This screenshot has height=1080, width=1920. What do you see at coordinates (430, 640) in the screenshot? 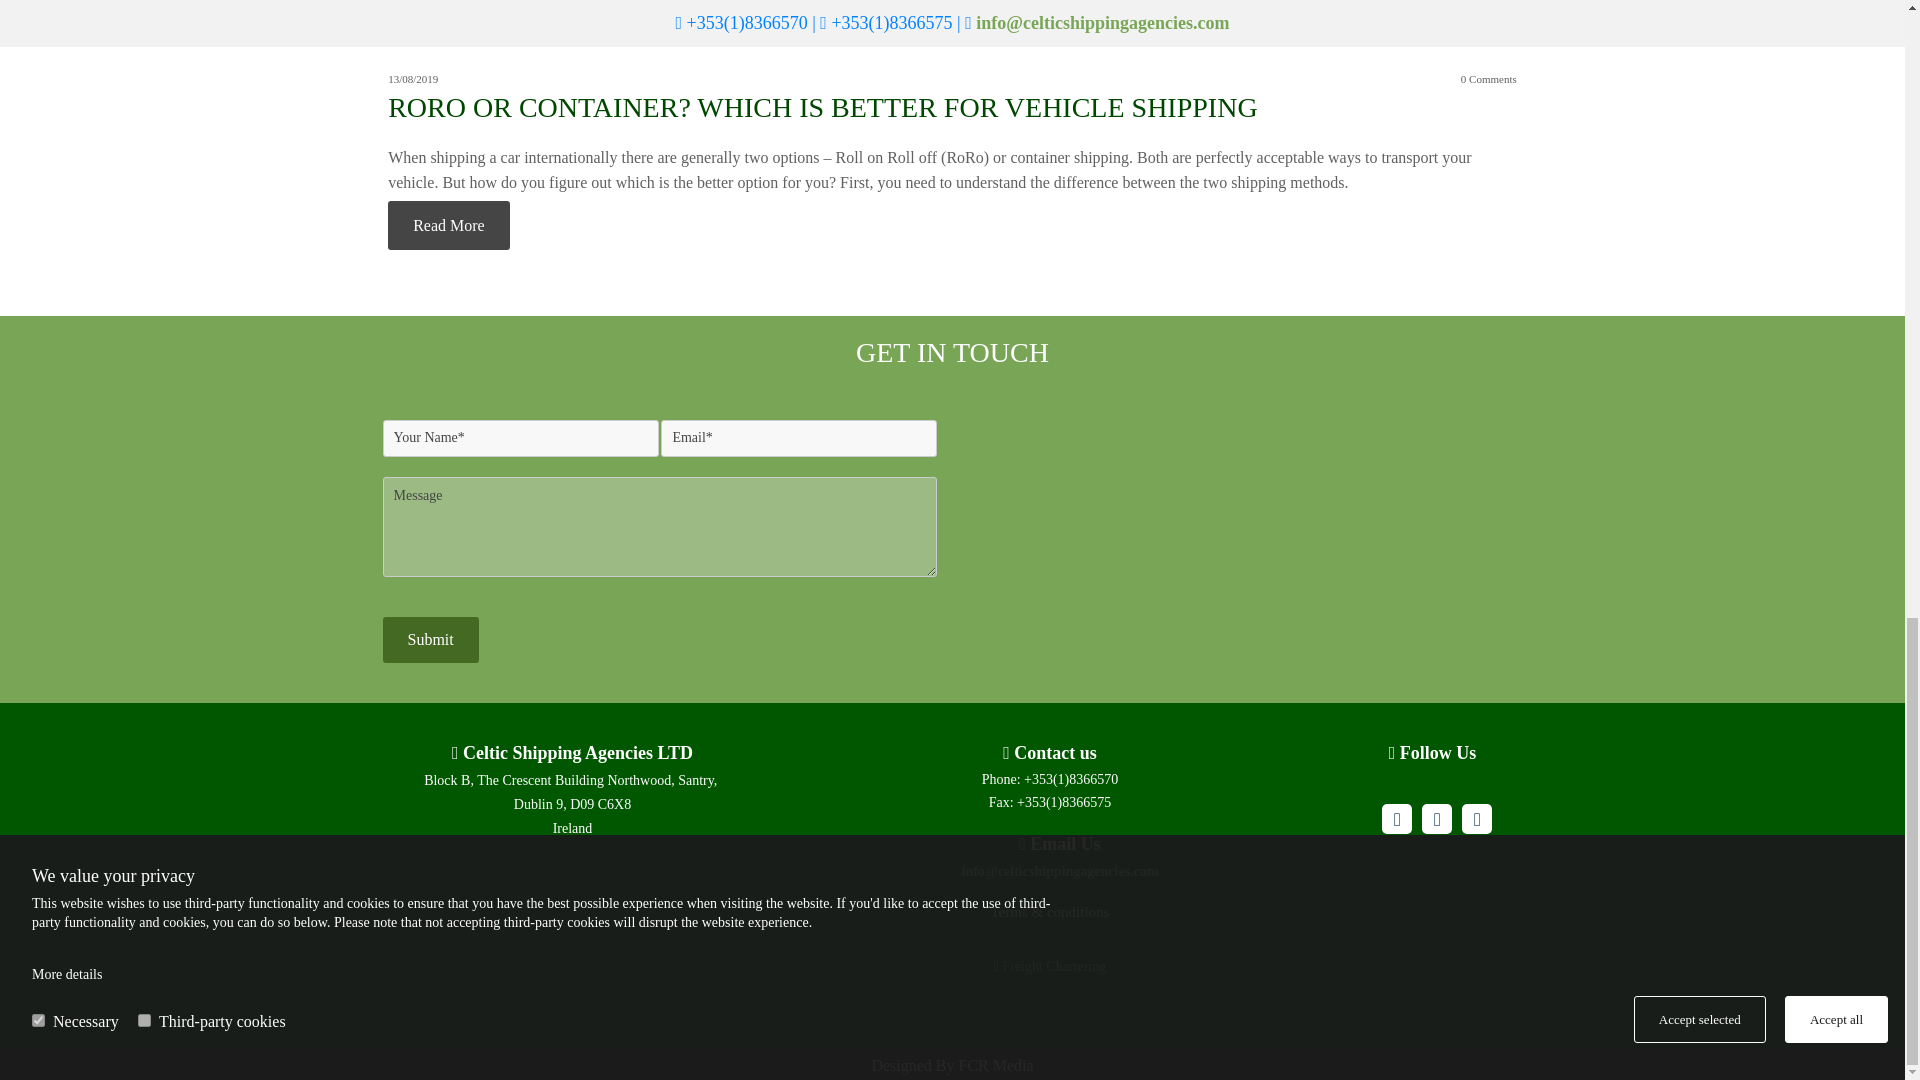
I see `Submit` at bounding box center [430, 640].